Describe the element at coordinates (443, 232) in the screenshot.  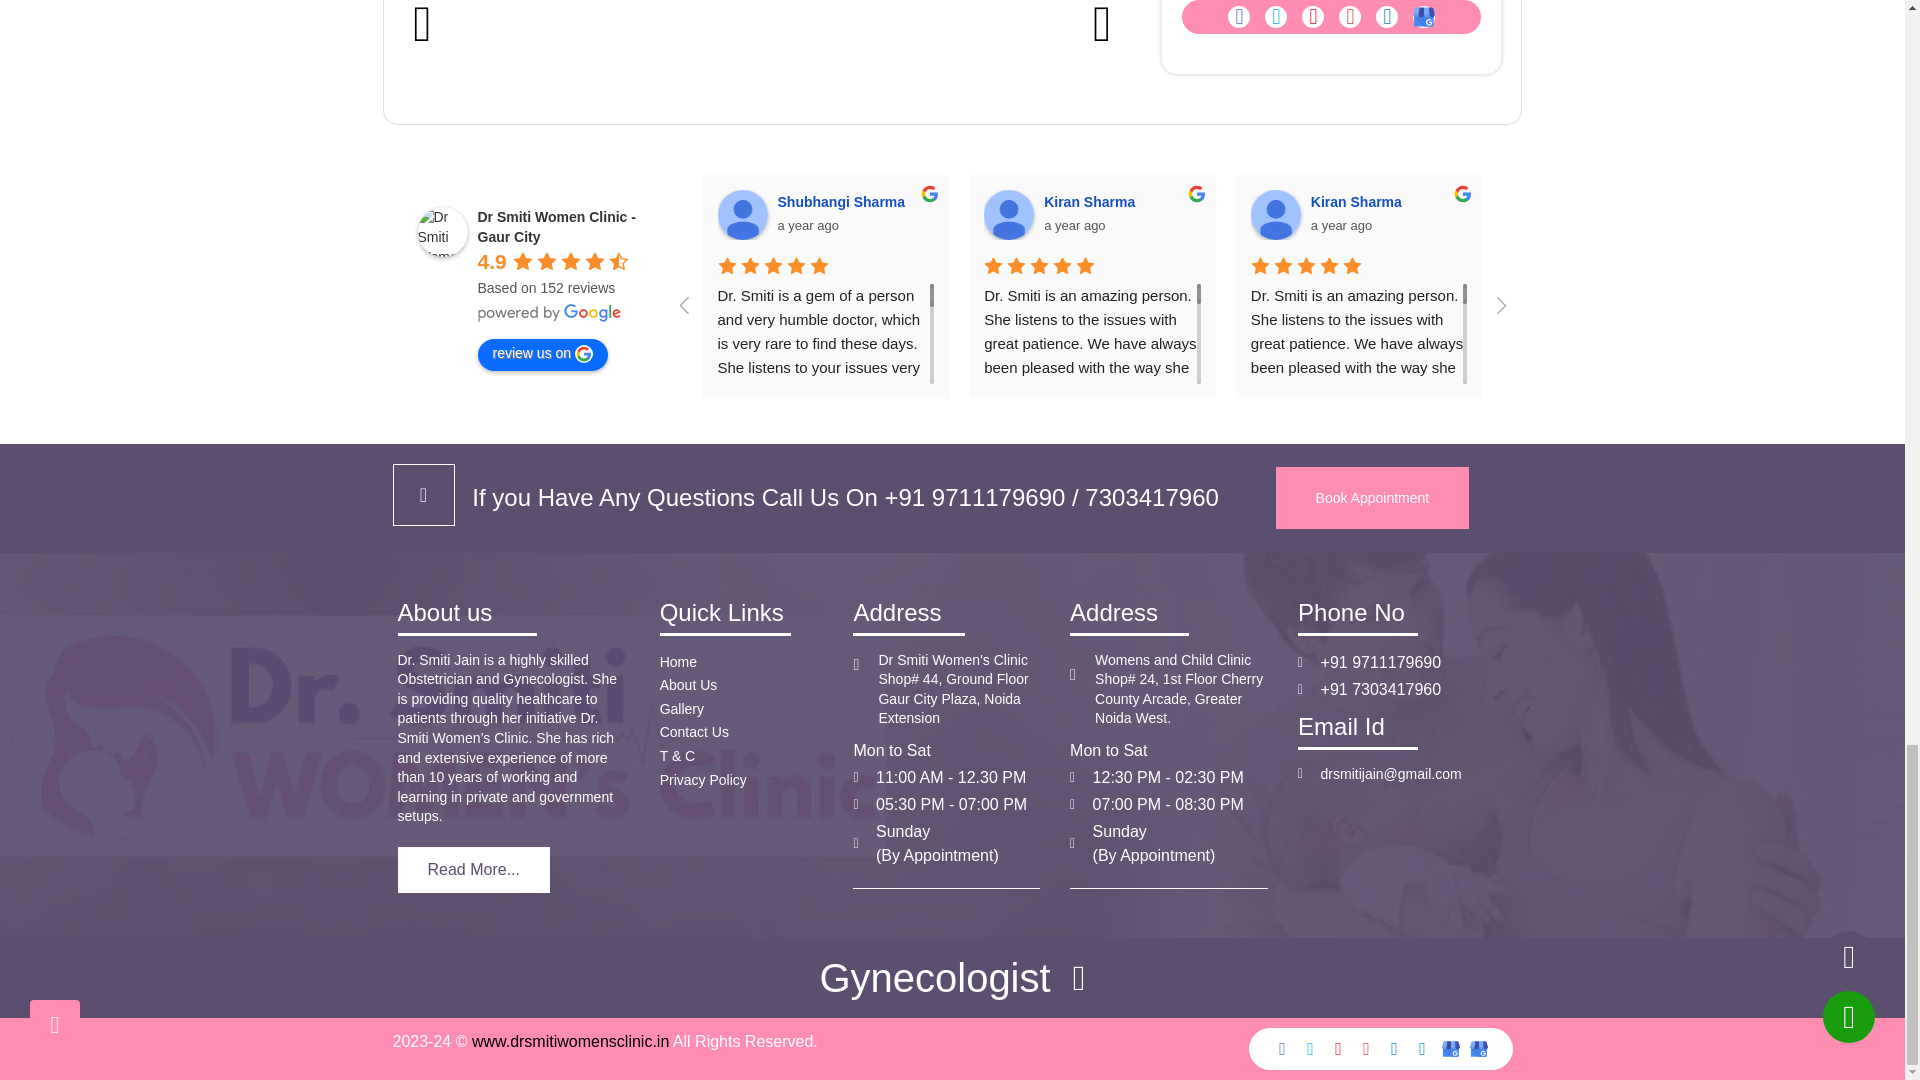
I see `Dr Smiti Women Clinic - Gaur City` at that location.